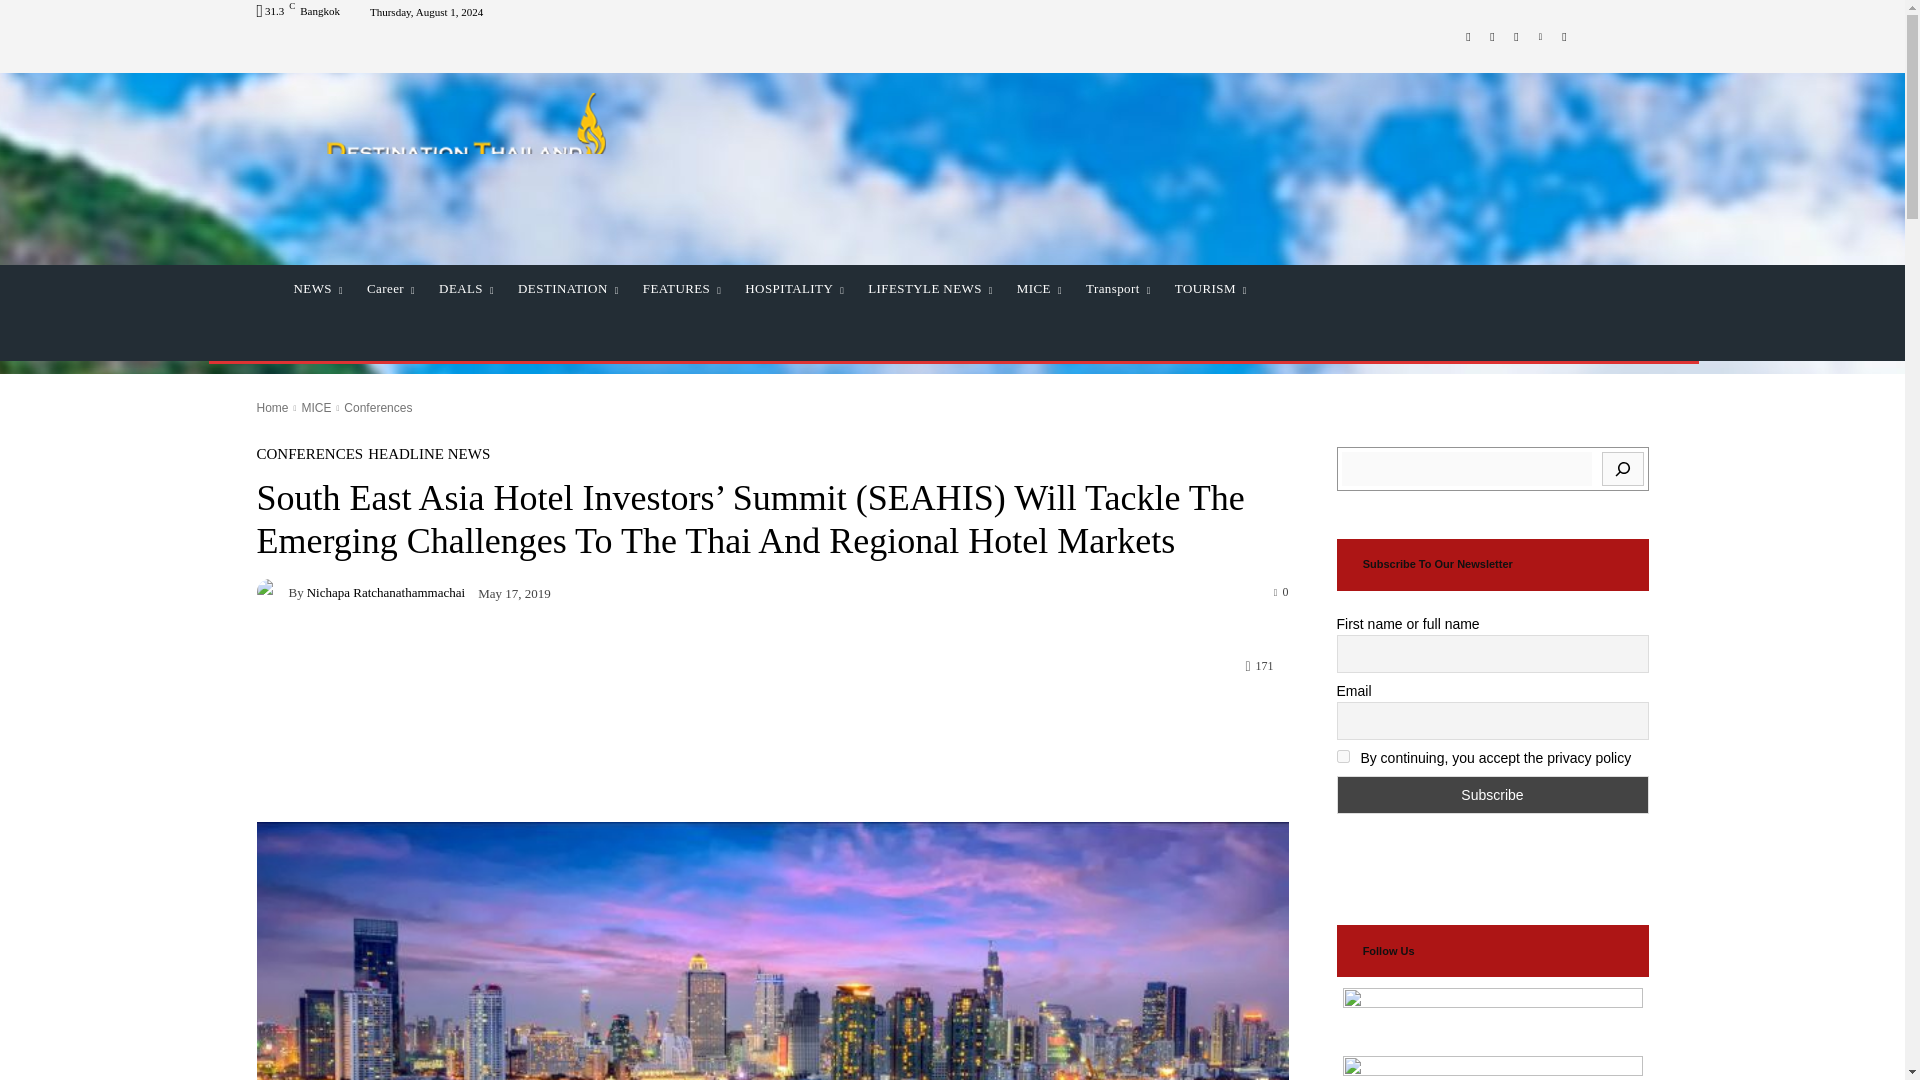 The height and width of the screenshot is (1080, 1920). I want to click on Instagram, so click(1492, 35).